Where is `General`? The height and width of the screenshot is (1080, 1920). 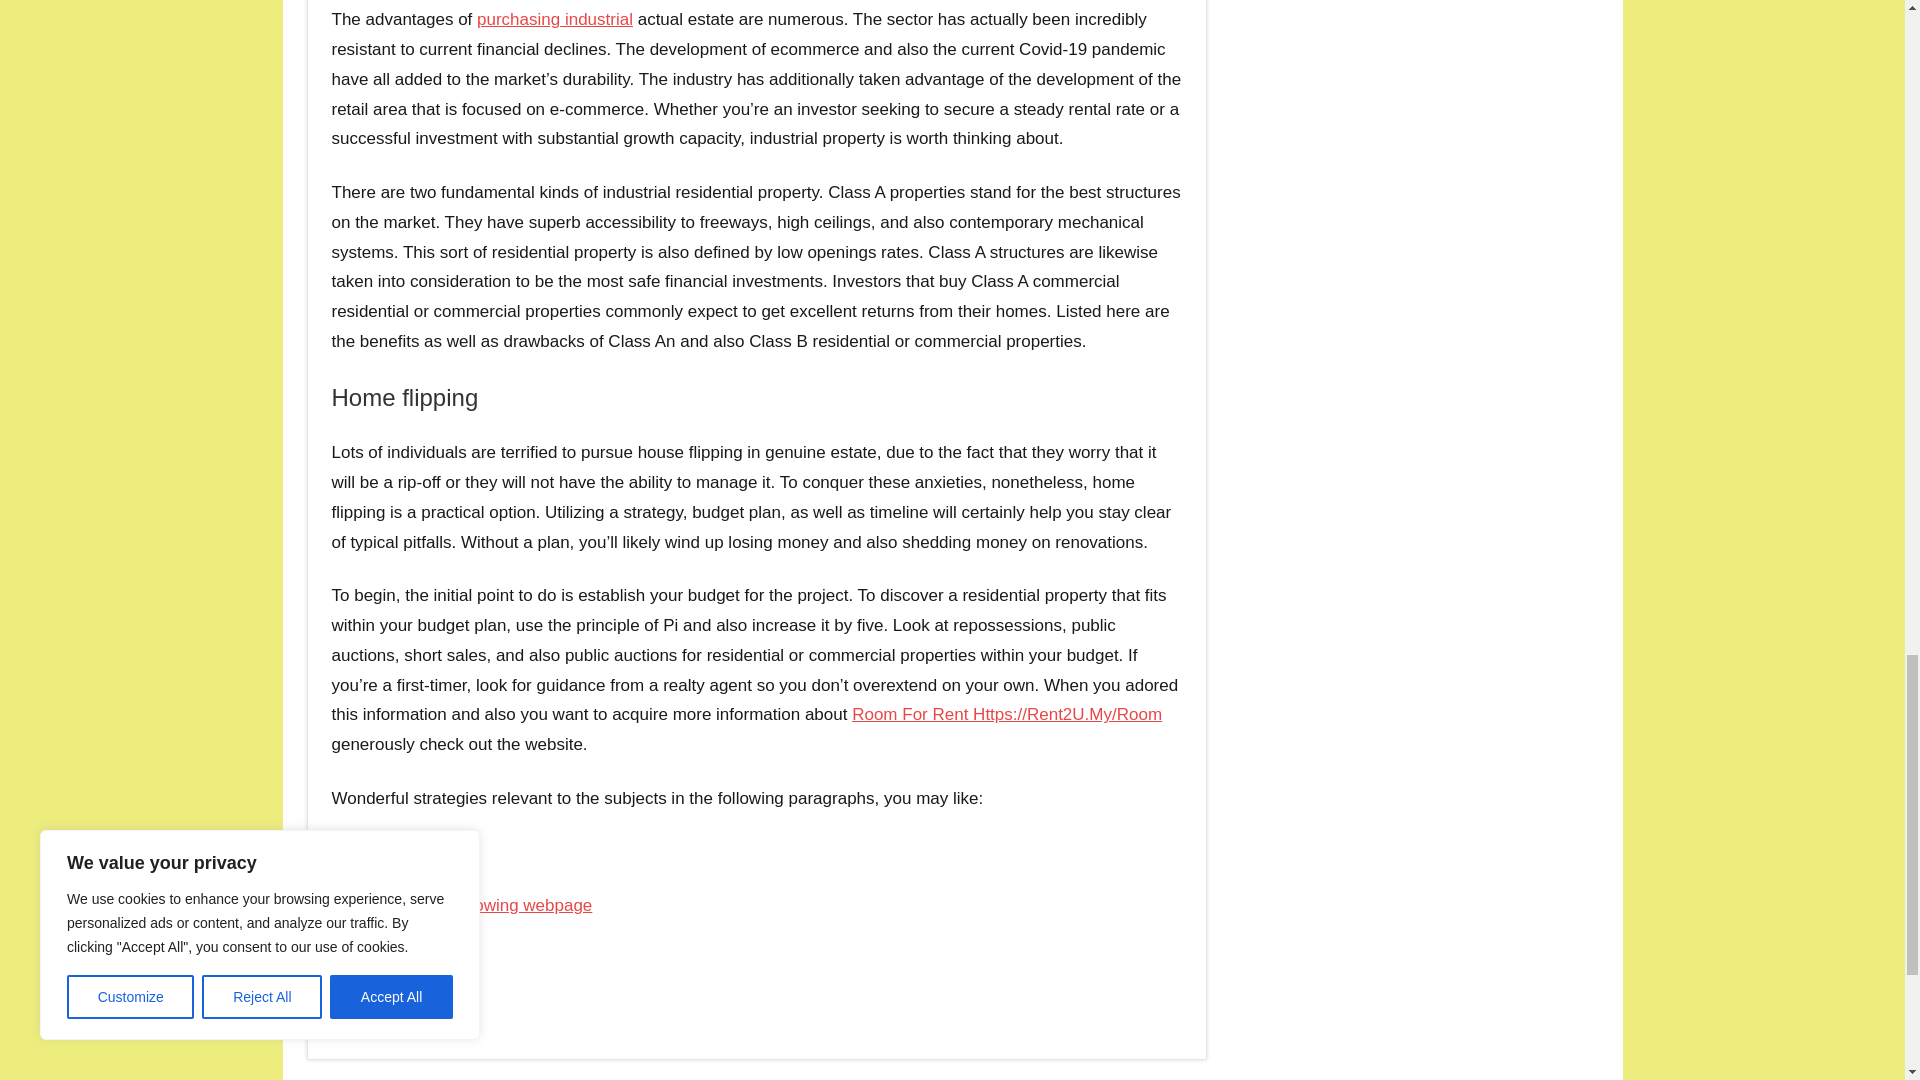
General is located at coordinates (371, 1014).